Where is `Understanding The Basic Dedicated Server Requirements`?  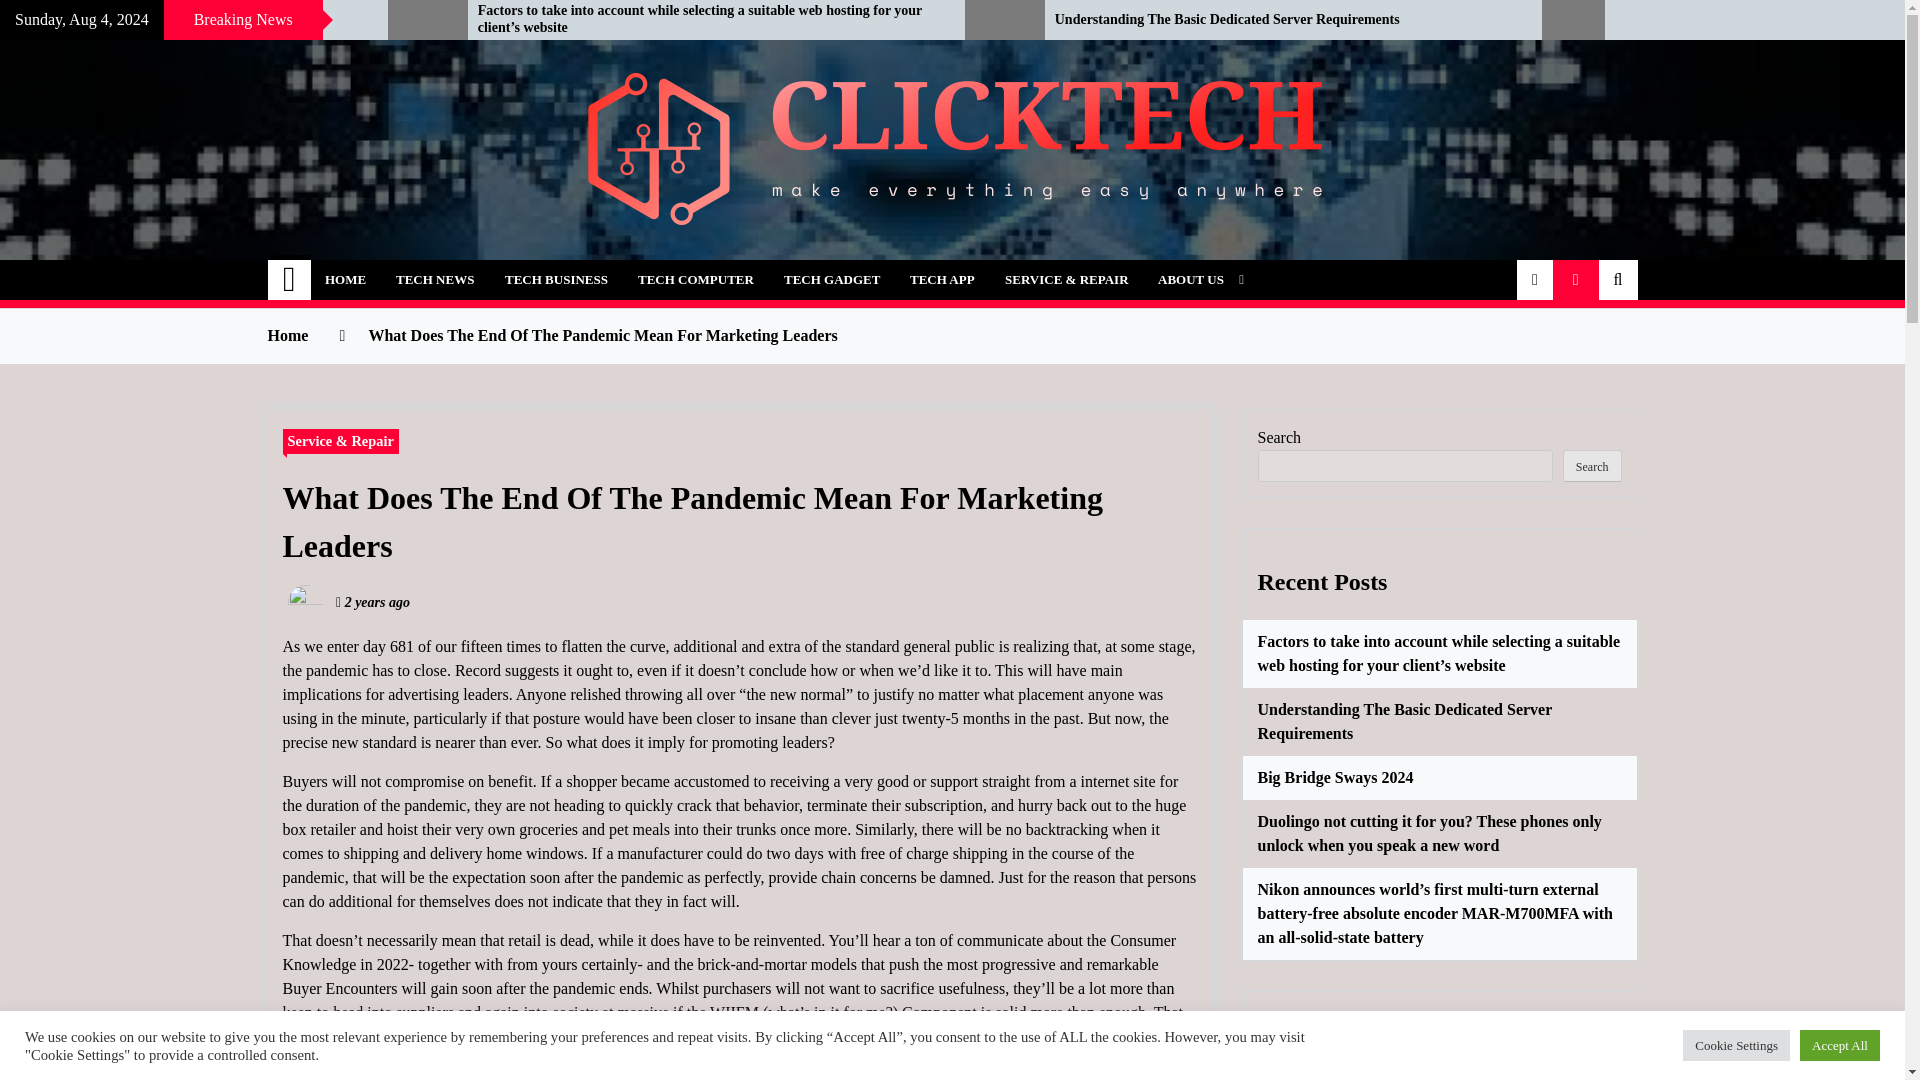
Understanding The Basic Dedicated Server Requirements is located at coordinates (1283, 20).